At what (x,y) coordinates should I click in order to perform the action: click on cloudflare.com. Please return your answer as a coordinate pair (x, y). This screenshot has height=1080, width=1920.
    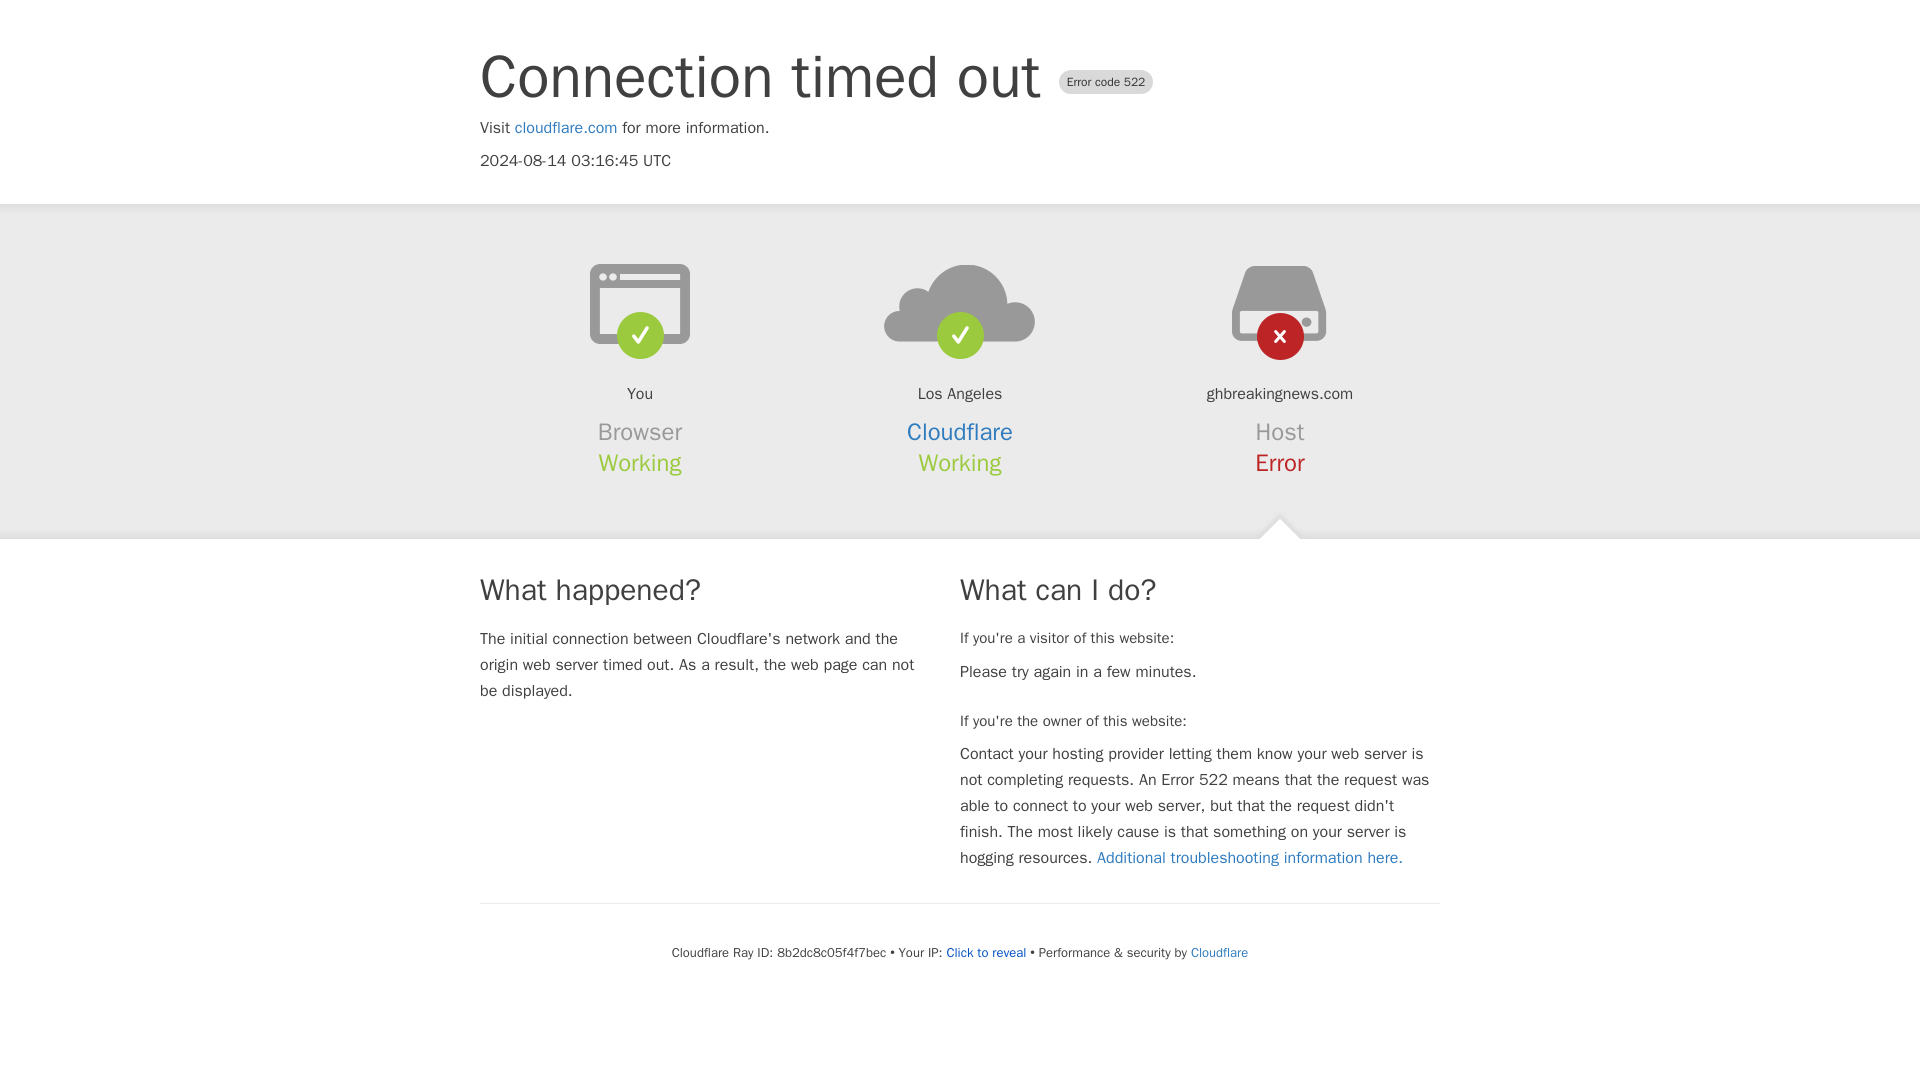
    Looking at the image, I should click on (566, 128).